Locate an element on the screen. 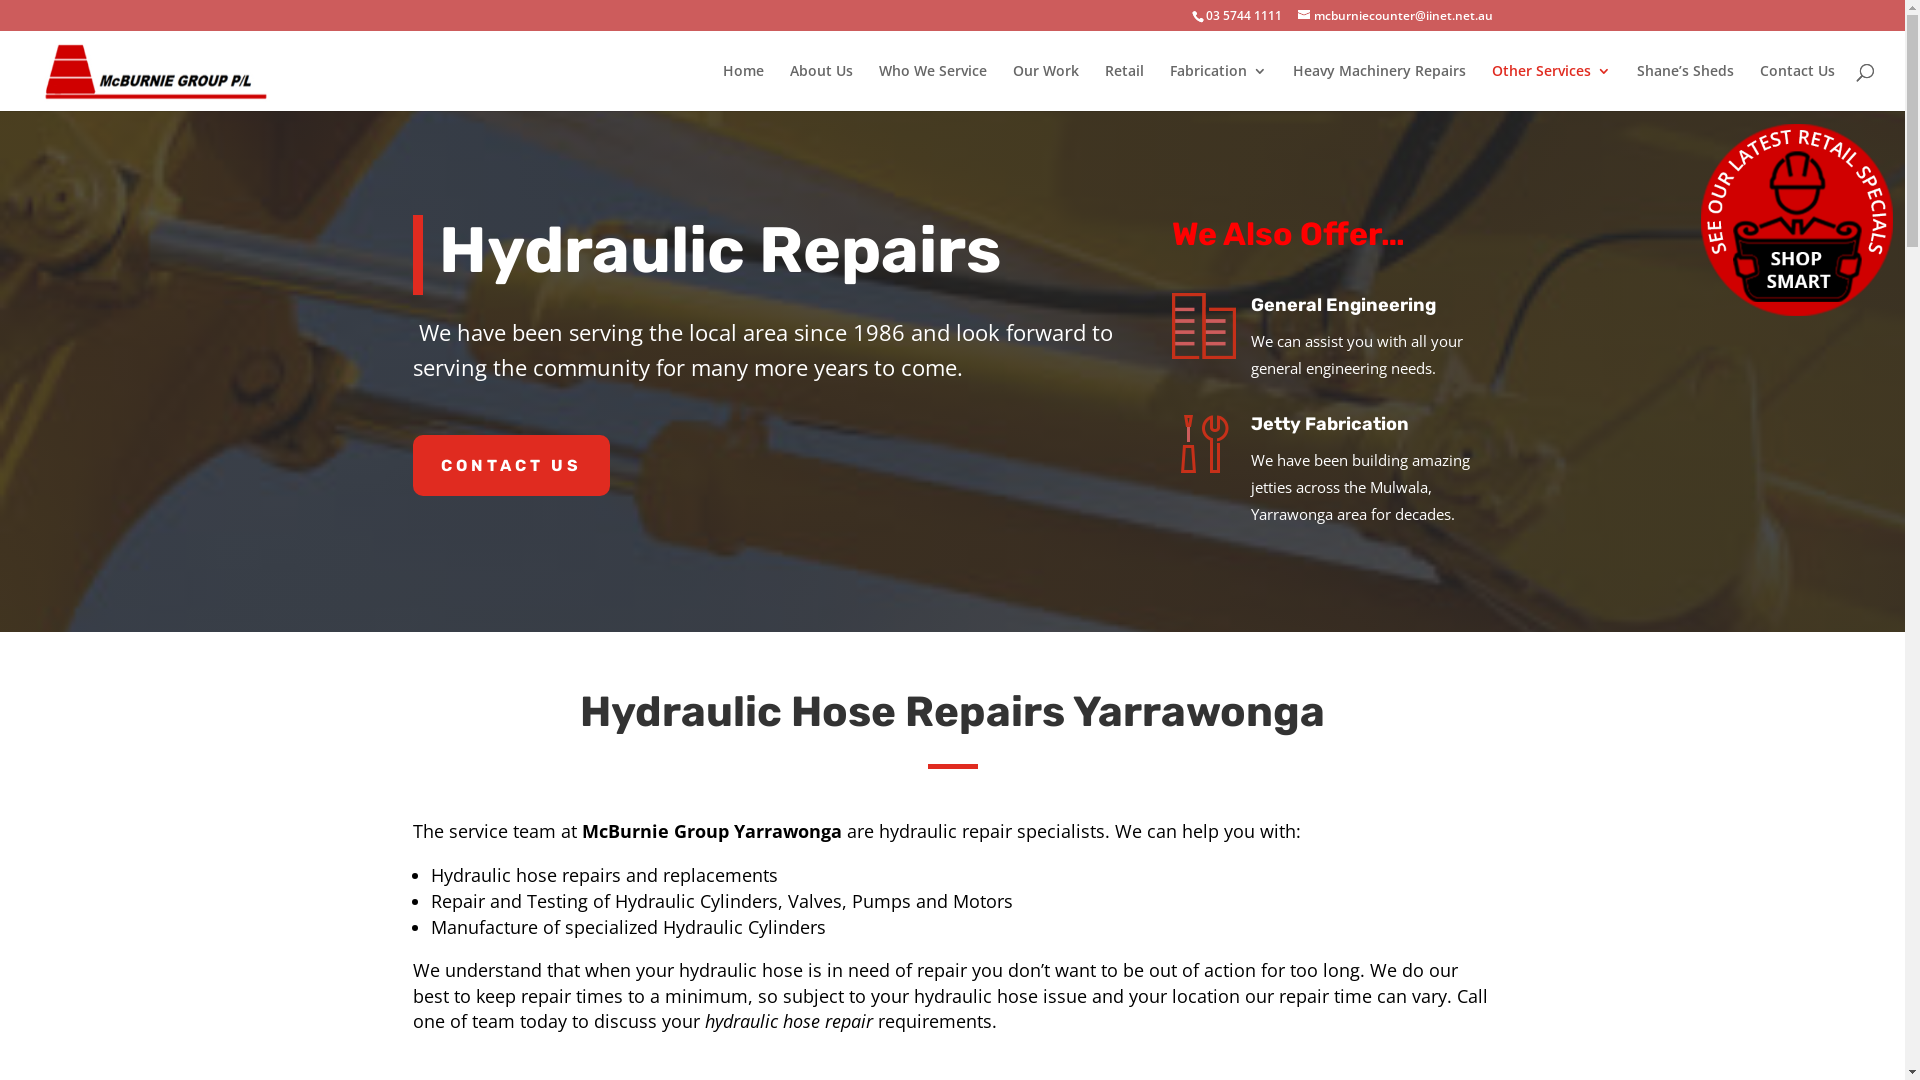 The width and height of the screenshot is (1920, 1080). CONTACT US is located at coordinates (510, 466).